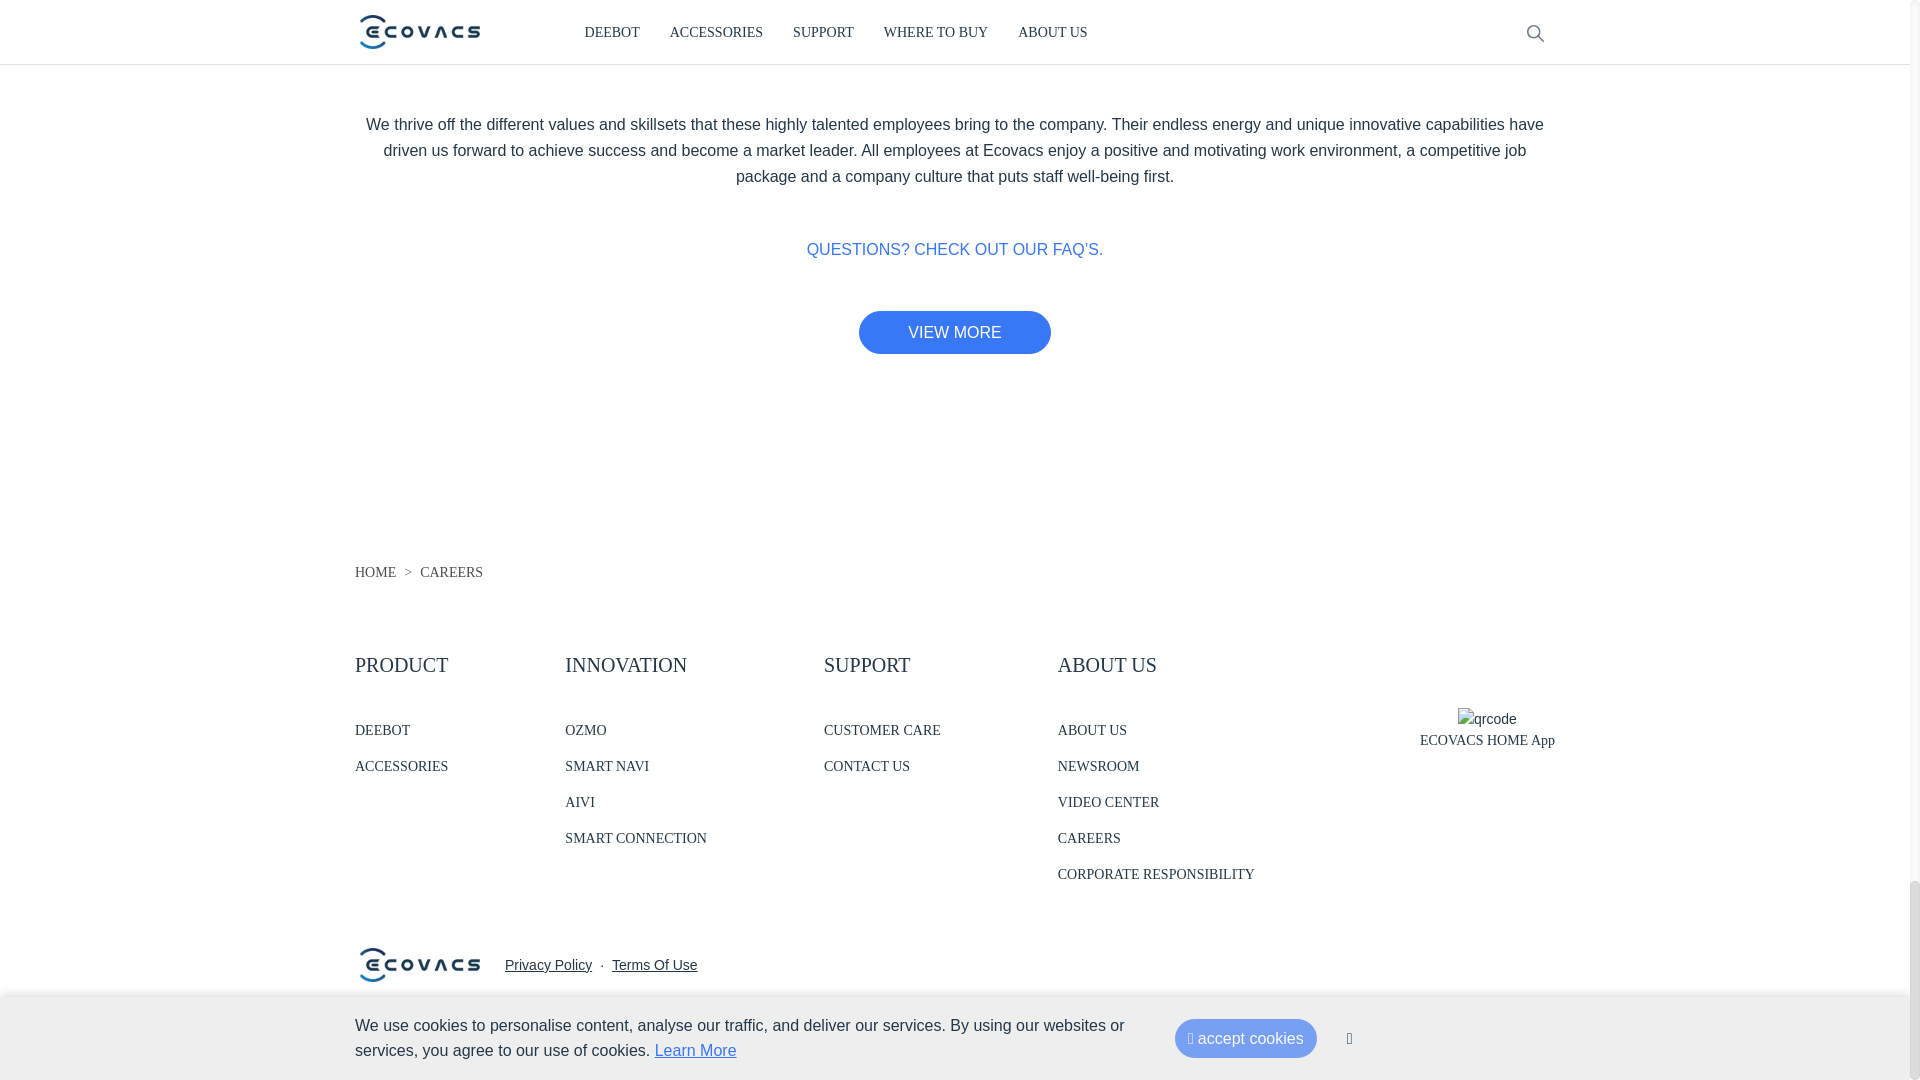  Describe the element at coordinates (882, 731) in the screenshot. I see `CUSTOMER CARE` at that location.